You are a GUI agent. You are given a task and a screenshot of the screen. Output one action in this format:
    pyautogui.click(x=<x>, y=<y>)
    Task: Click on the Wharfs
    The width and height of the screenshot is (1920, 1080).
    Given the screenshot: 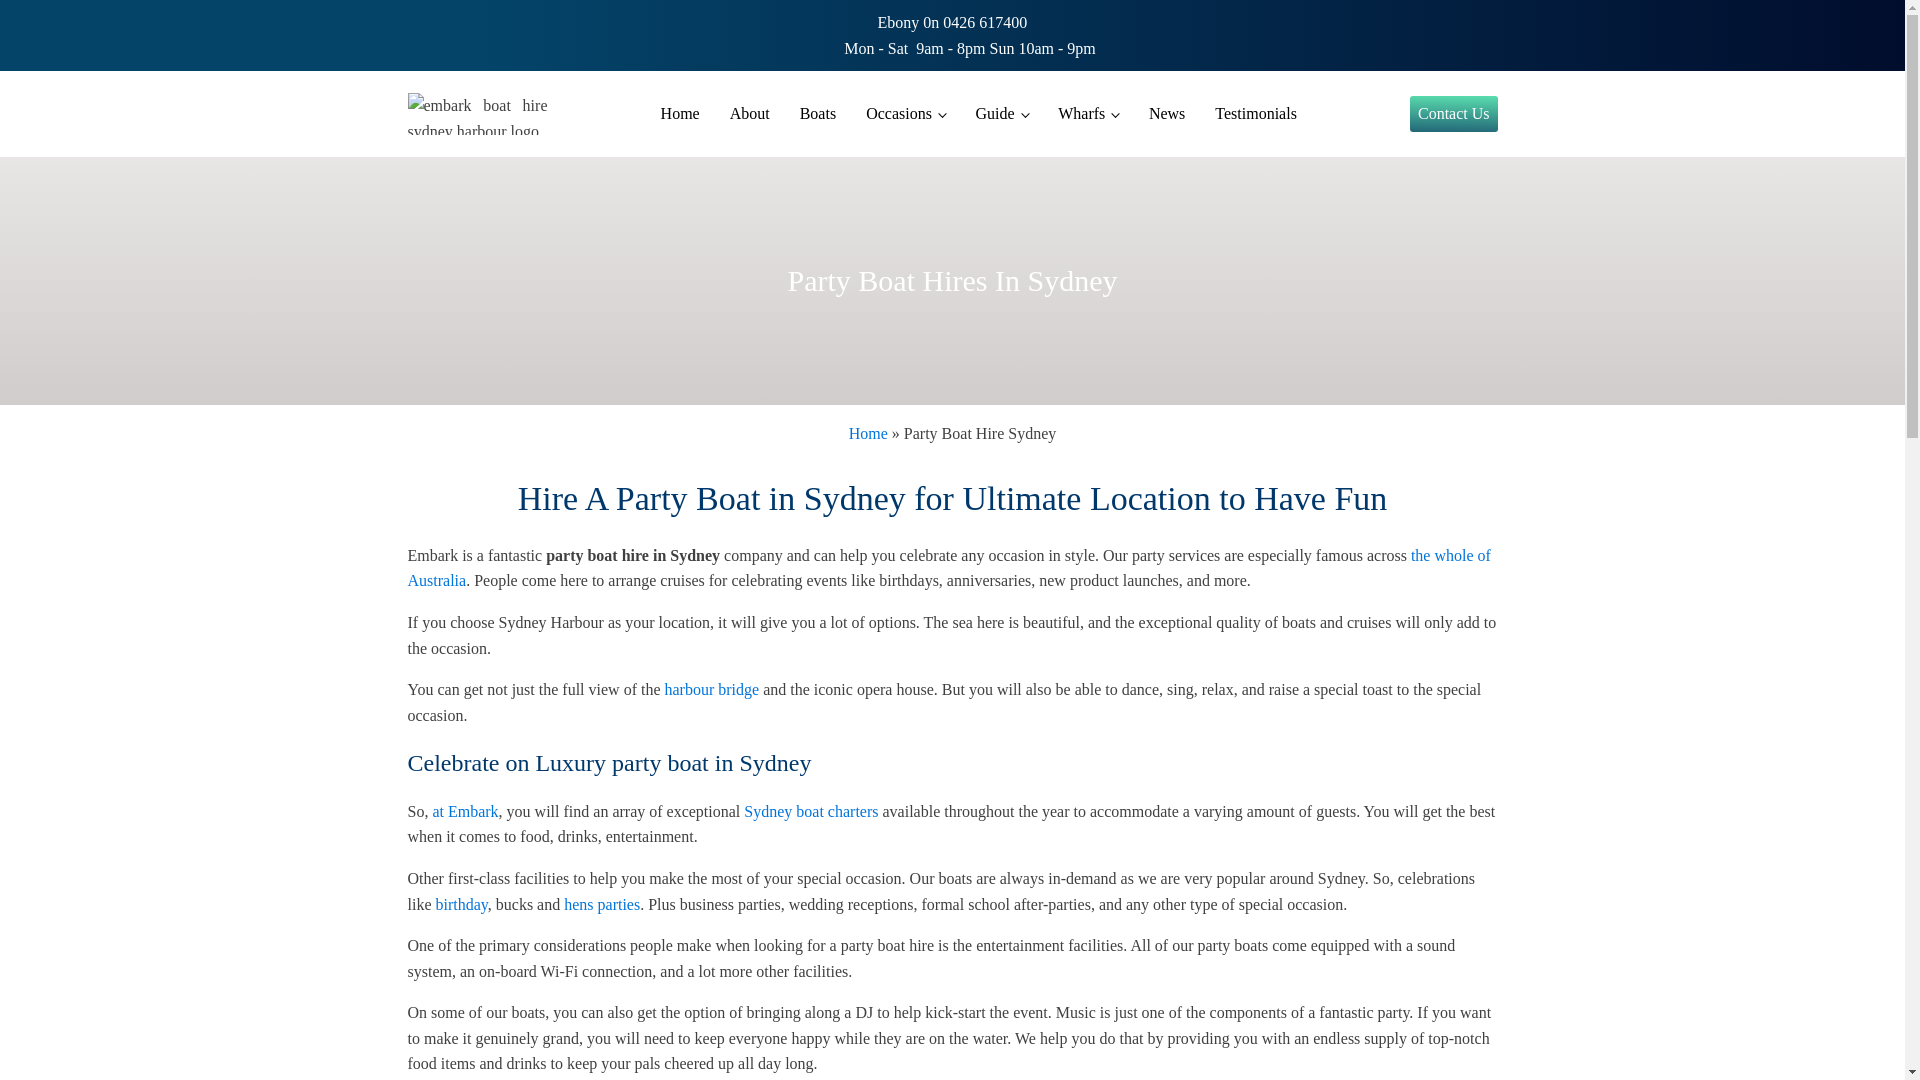 What is the action you would take?
    pyautogui.click(x=1088, y=114)
    